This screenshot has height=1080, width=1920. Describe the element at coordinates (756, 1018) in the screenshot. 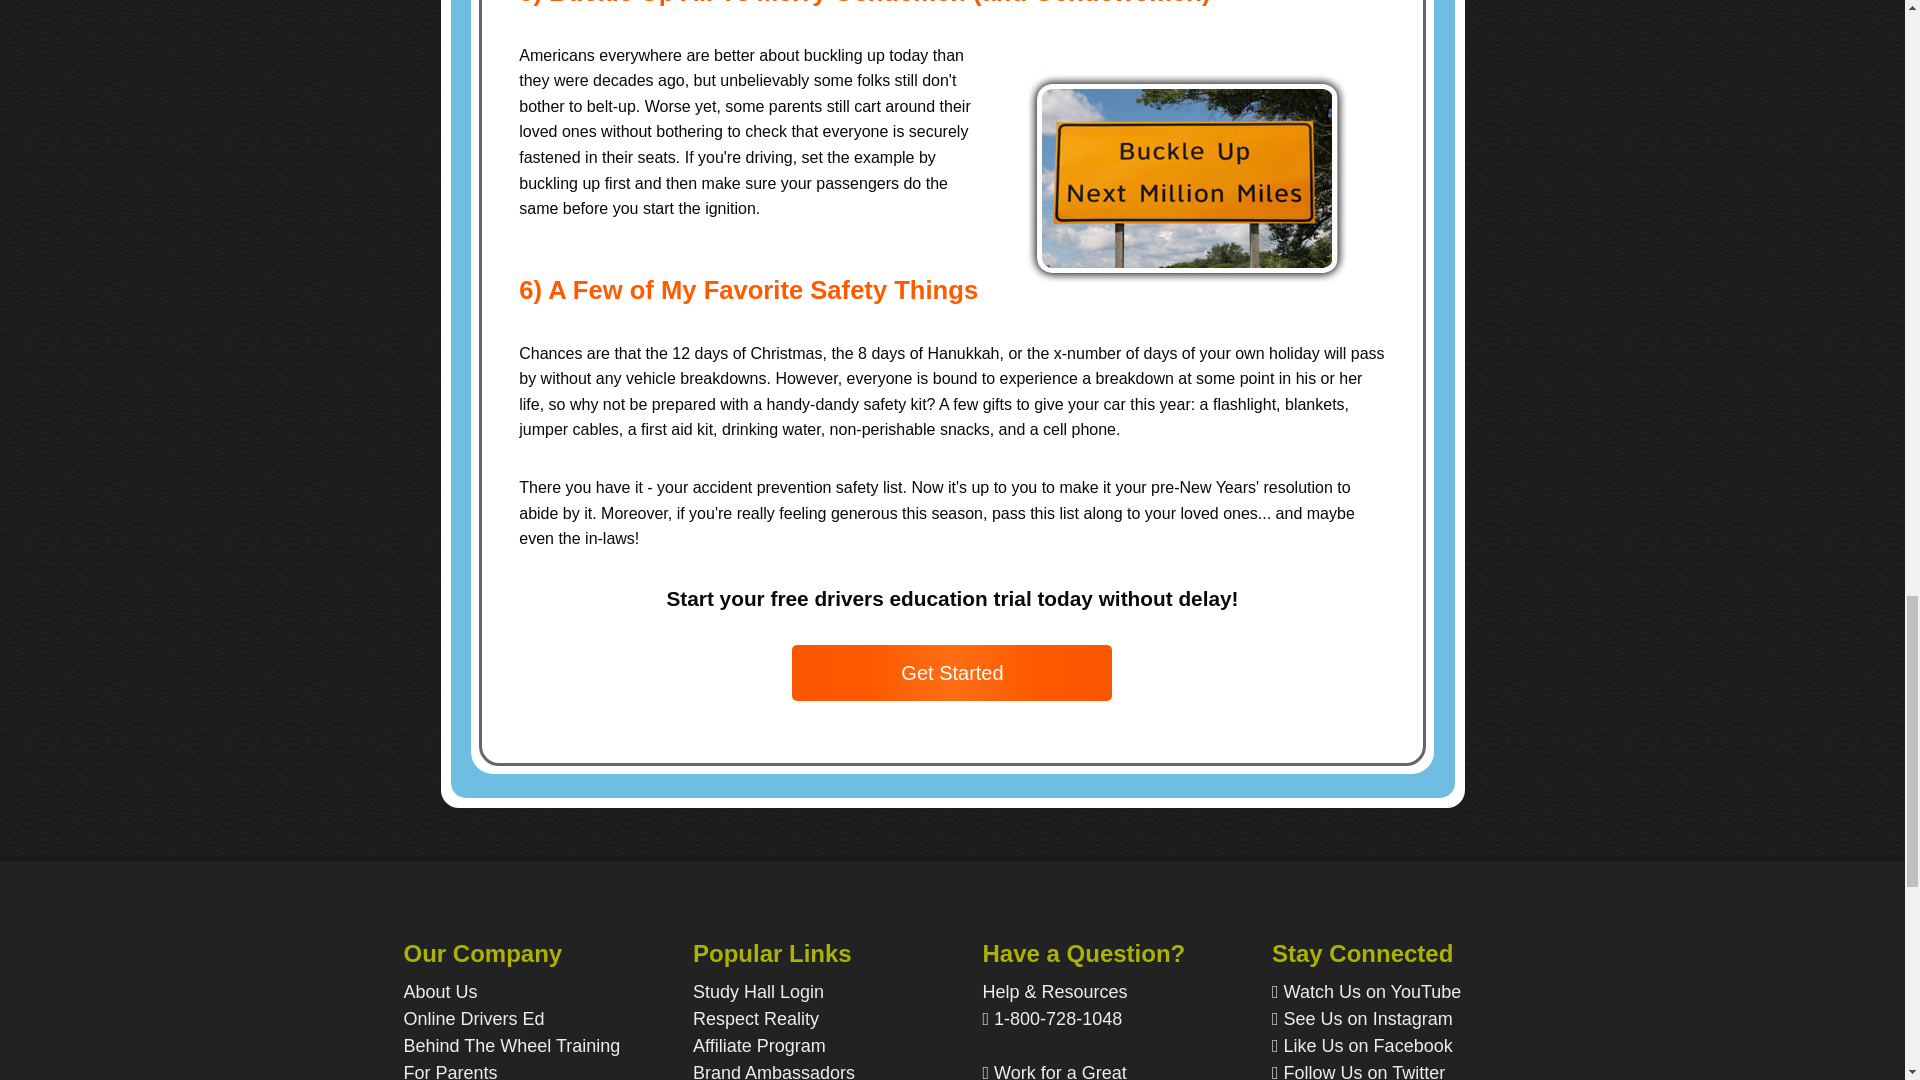

I see `Teen Driver Safety Program` at that location.